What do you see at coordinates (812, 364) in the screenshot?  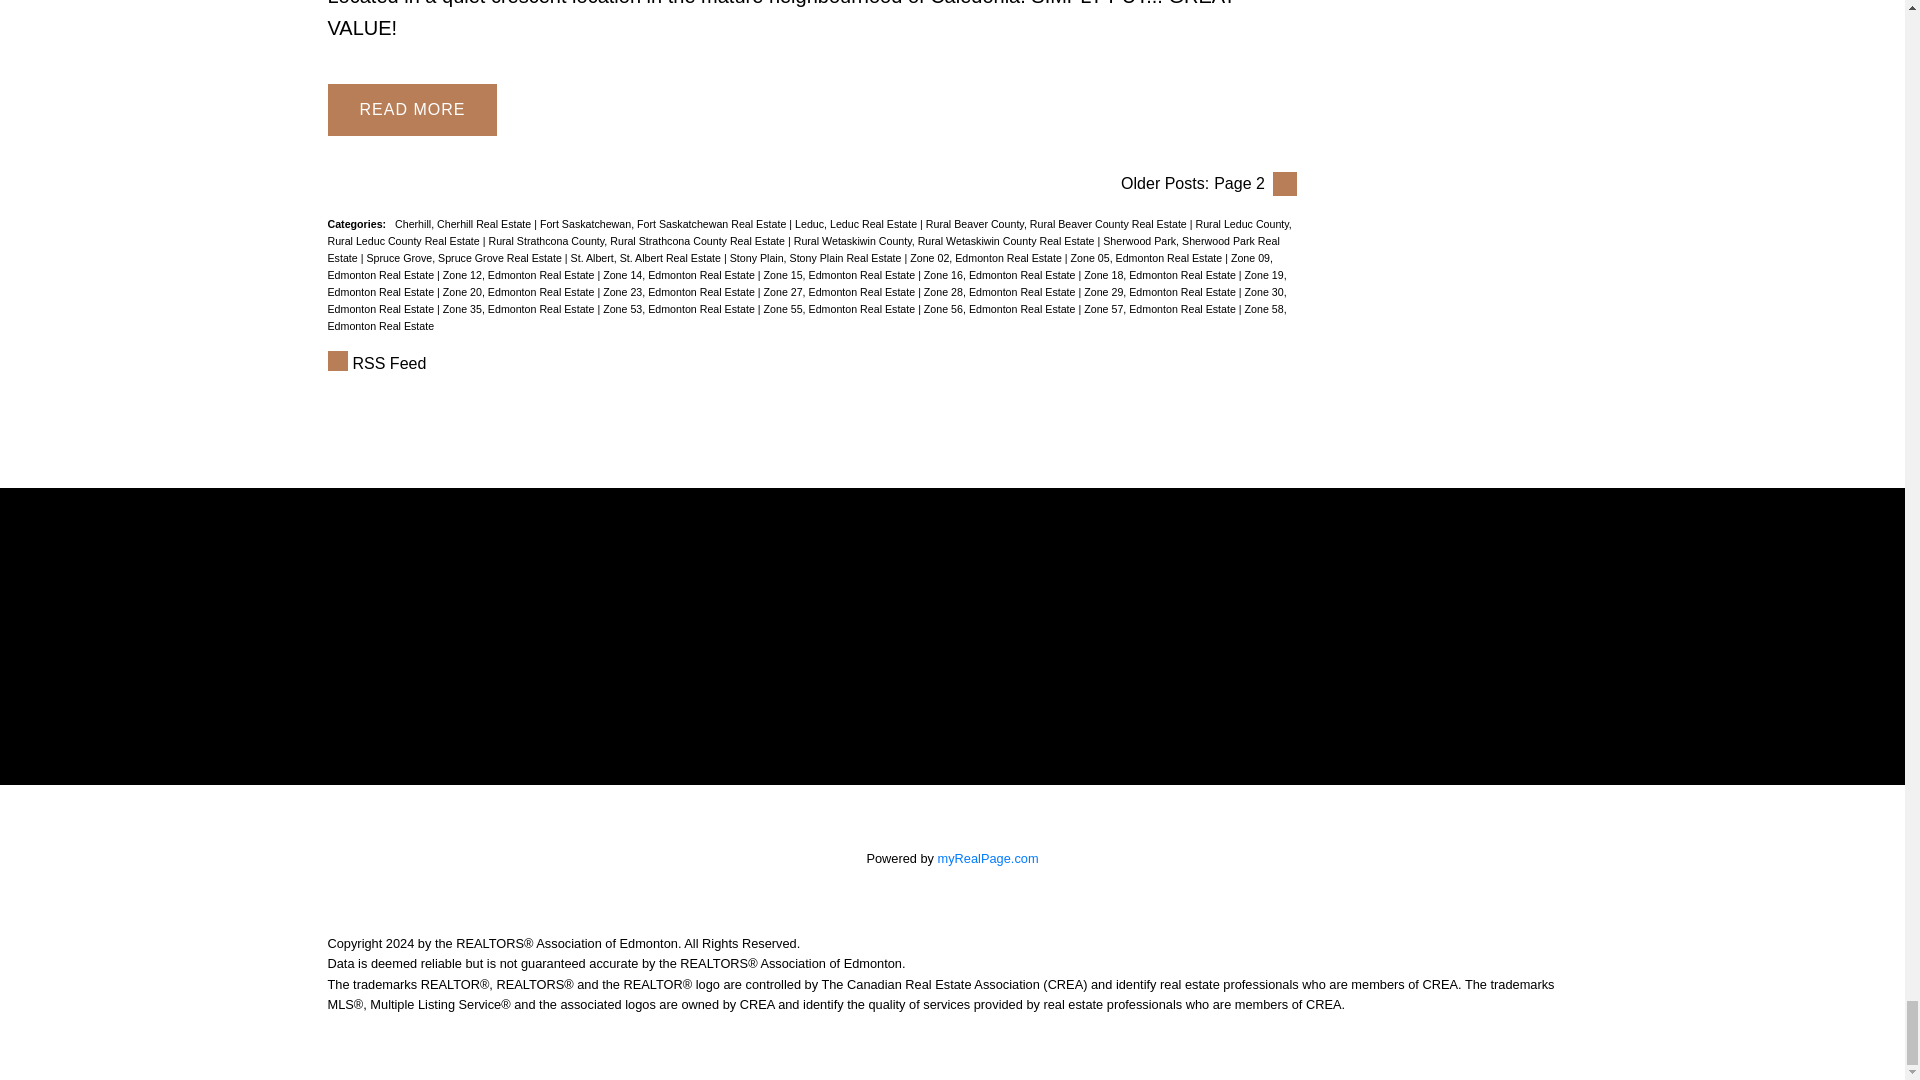 I see `RSS` at bounding box center [812, 364].